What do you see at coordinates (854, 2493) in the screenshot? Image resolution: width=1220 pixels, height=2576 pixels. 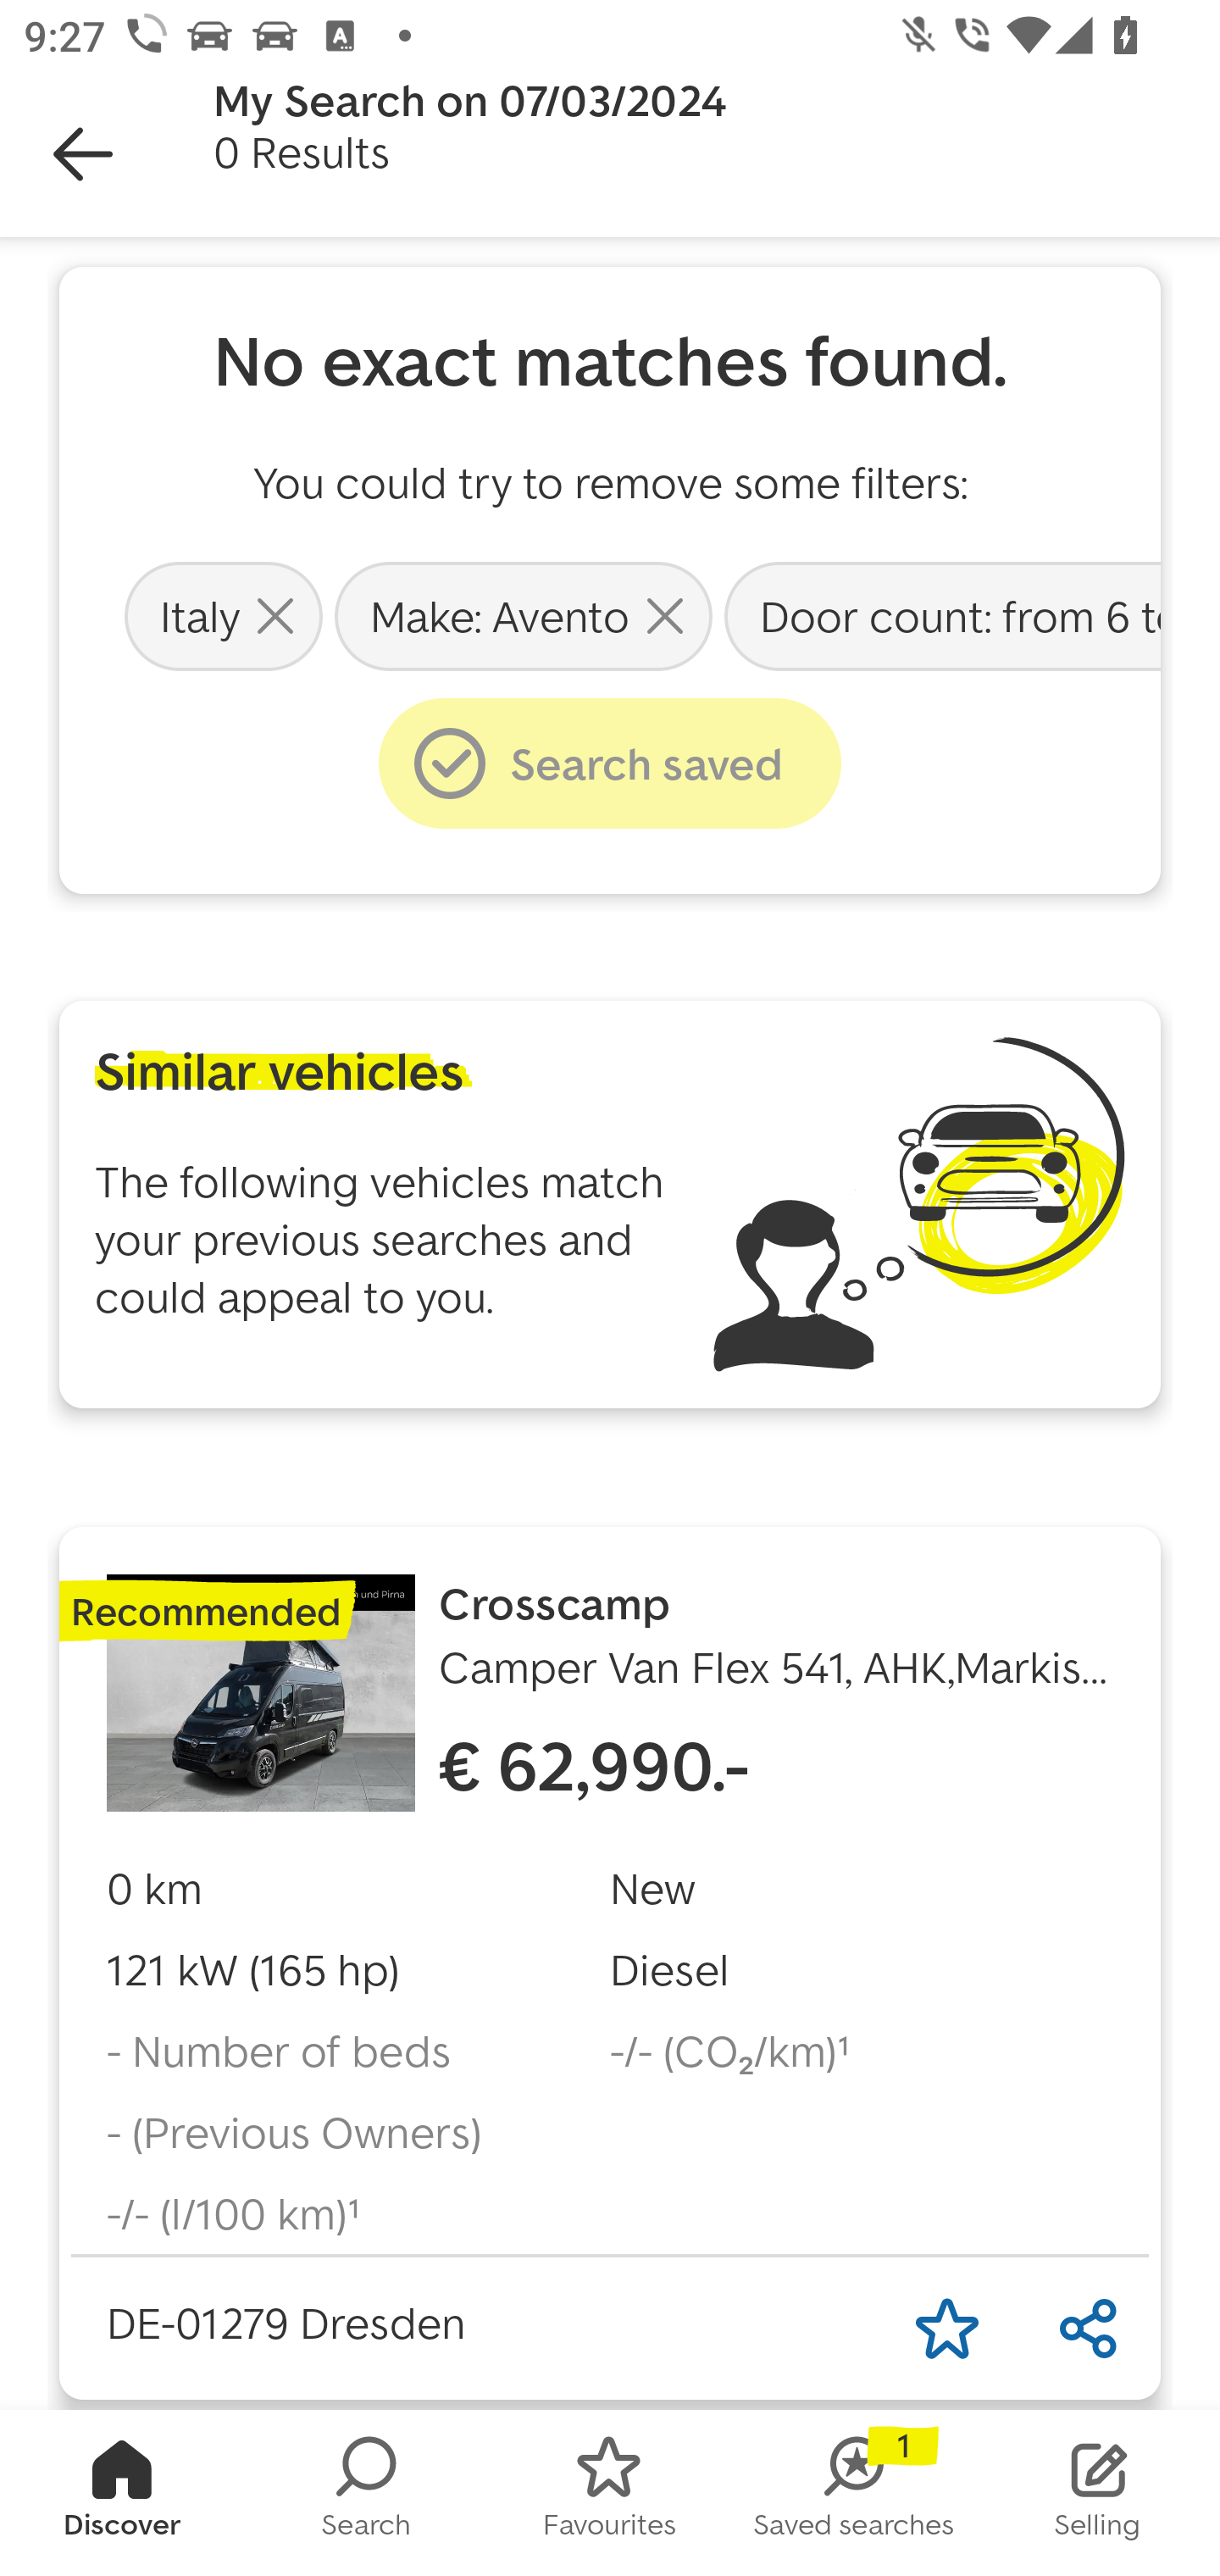 I see `SAVED_SEARCHES Saved searches 1` at bounding box center [854, 2493].